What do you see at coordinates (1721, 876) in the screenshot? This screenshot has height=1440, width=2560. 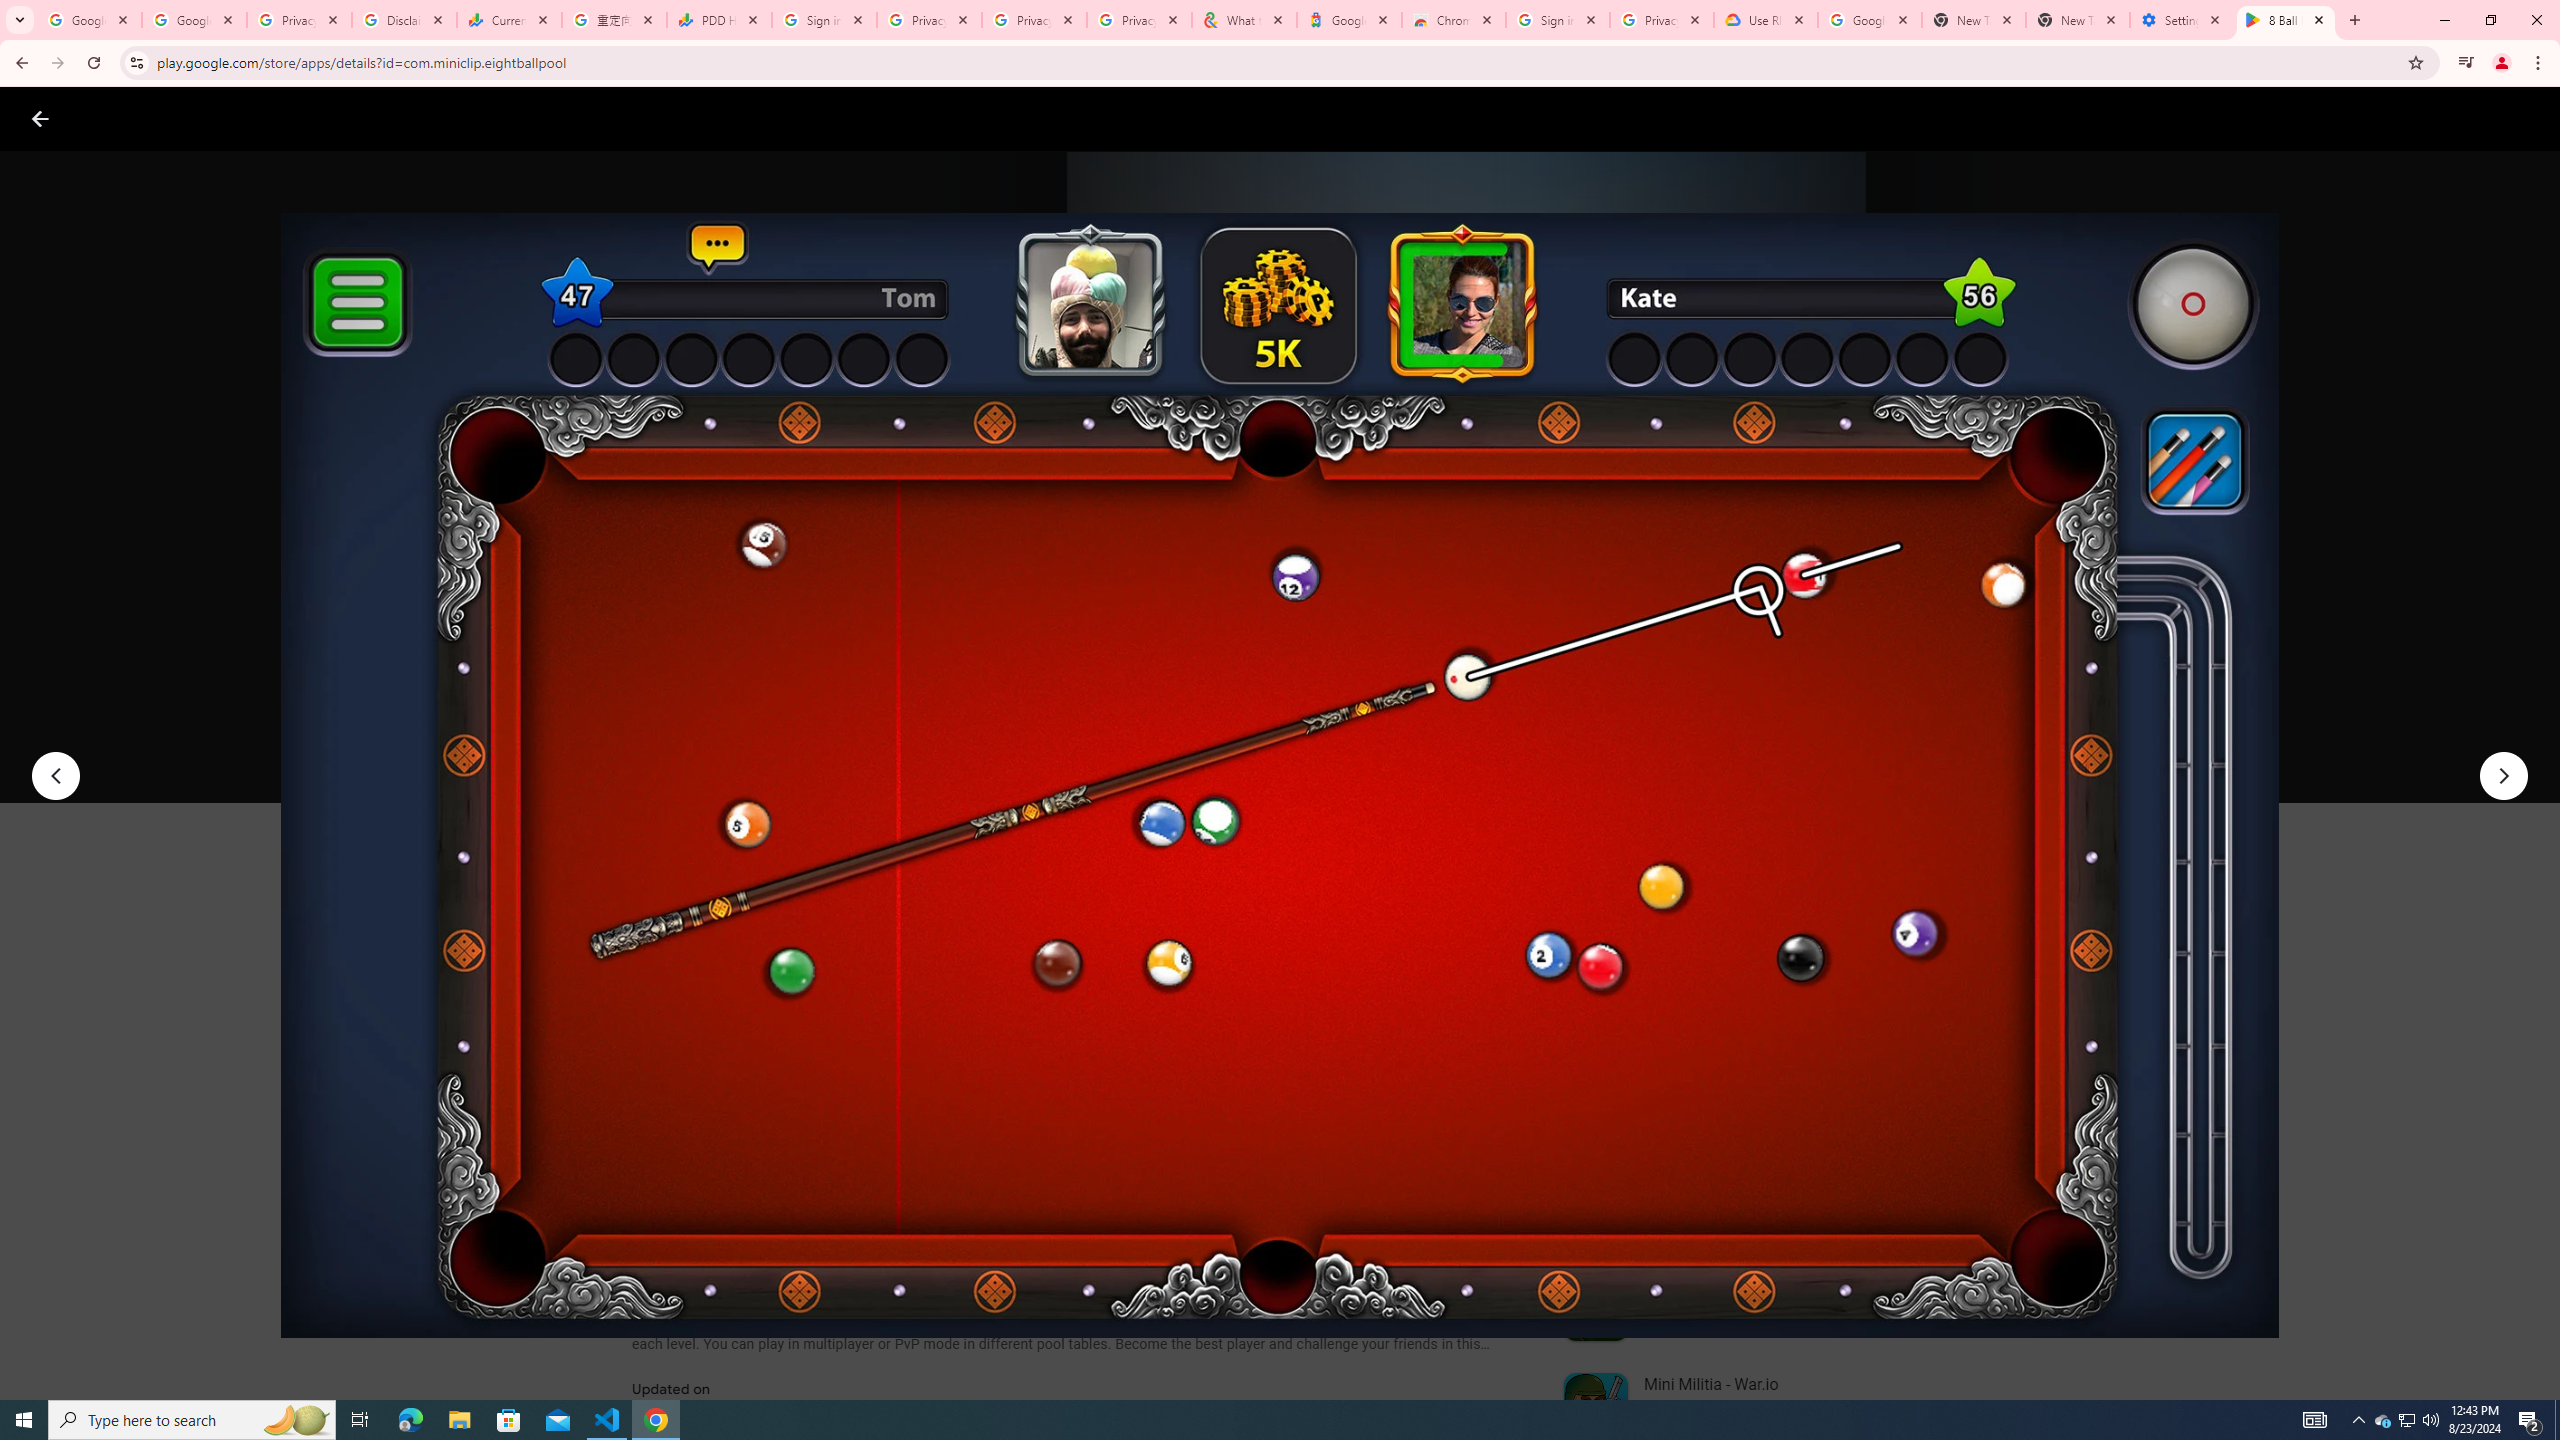 I see `Expand` at bounding box center [1721, 876].